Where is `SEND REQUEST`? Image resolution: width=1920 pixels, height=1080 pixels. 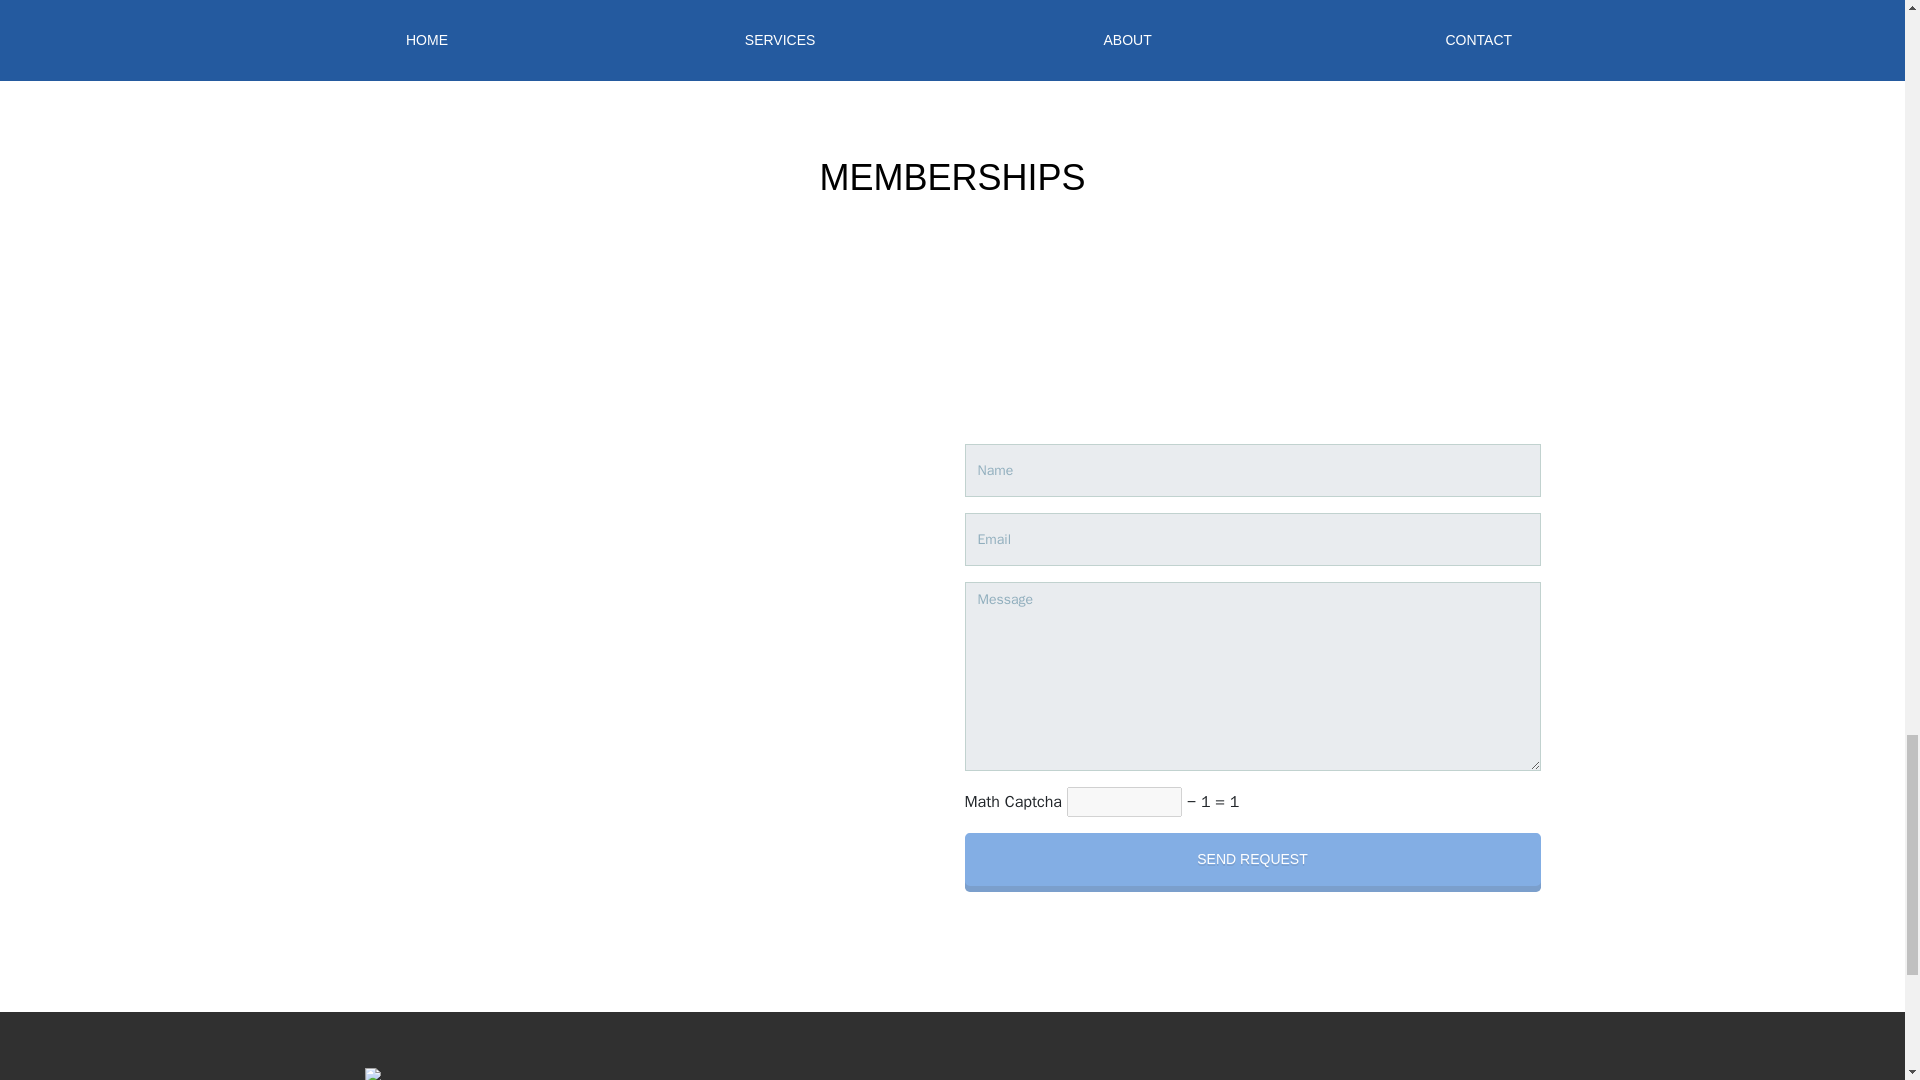 SEND REQUEST is located at coordinates (1251, 858).